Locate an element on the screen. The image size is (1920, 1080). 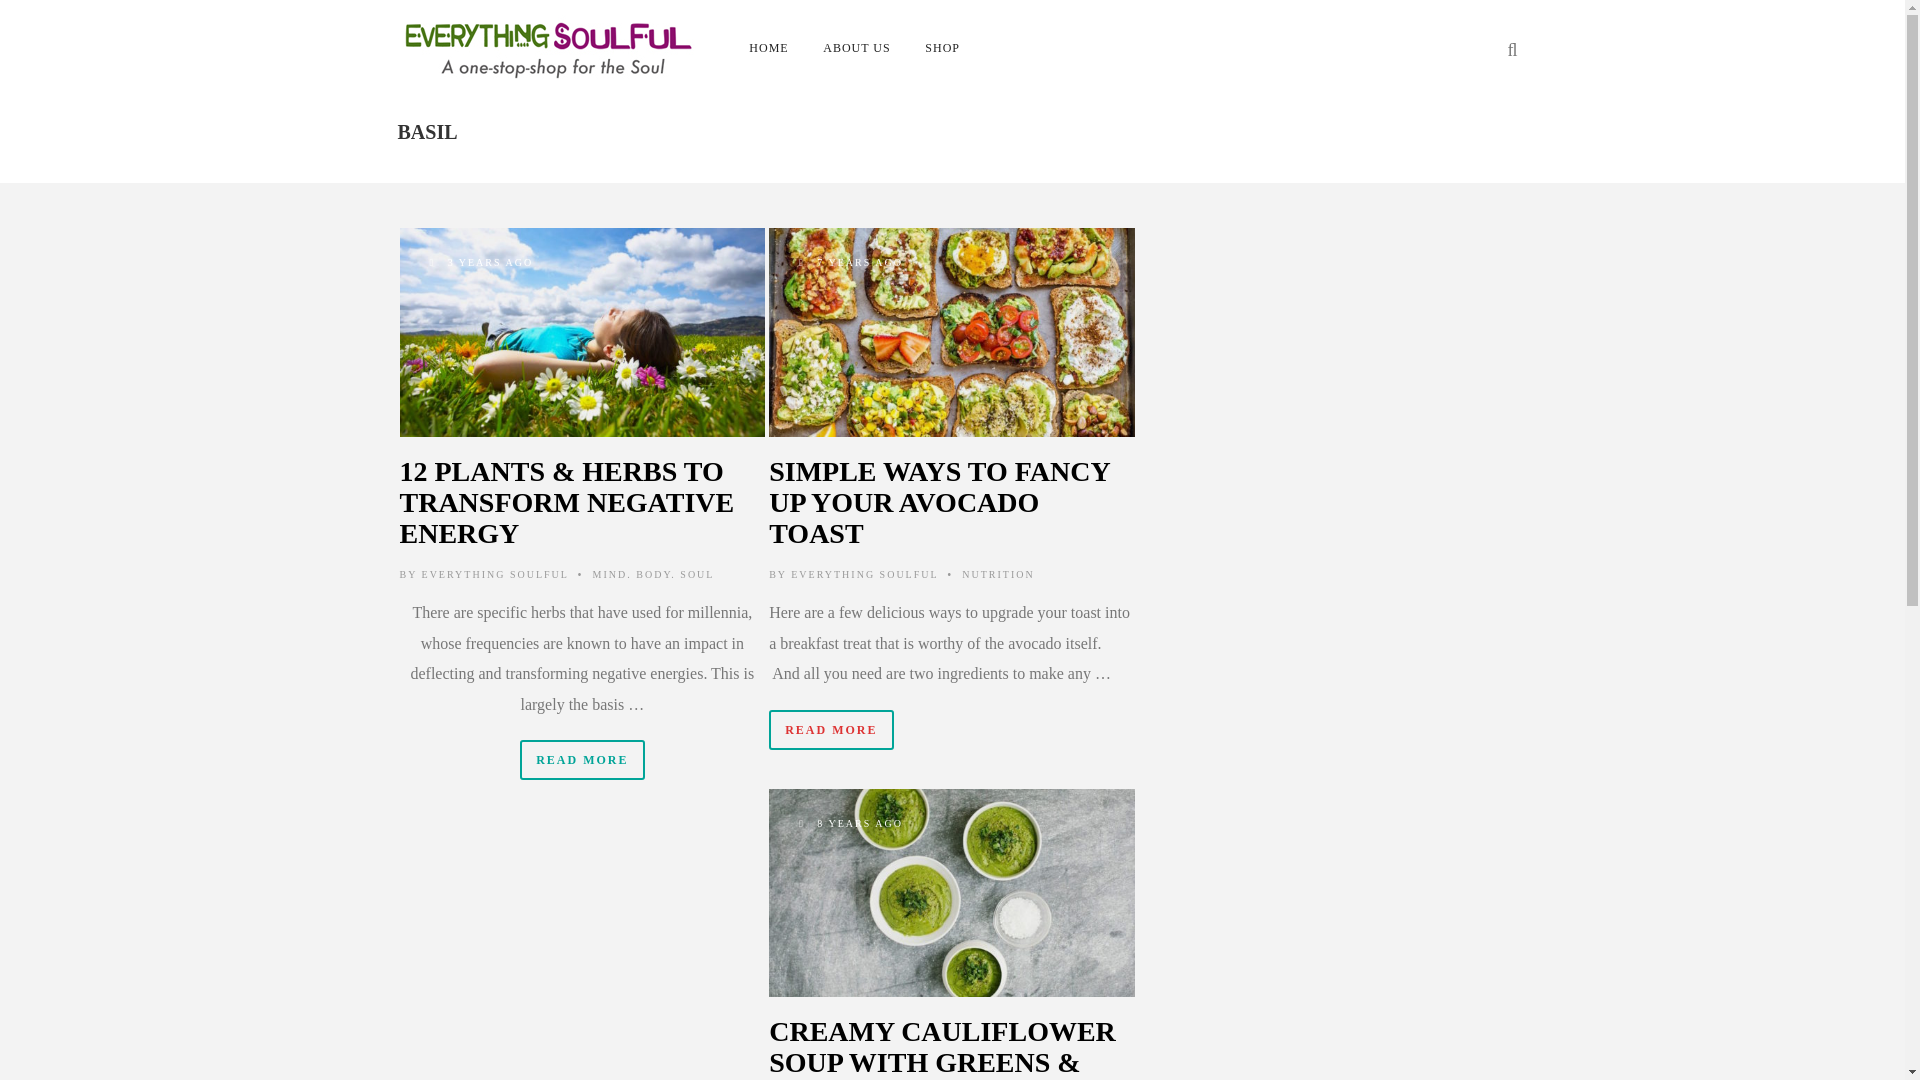
EVERYTHING SOULFUL is located at coordinates (864, 574).